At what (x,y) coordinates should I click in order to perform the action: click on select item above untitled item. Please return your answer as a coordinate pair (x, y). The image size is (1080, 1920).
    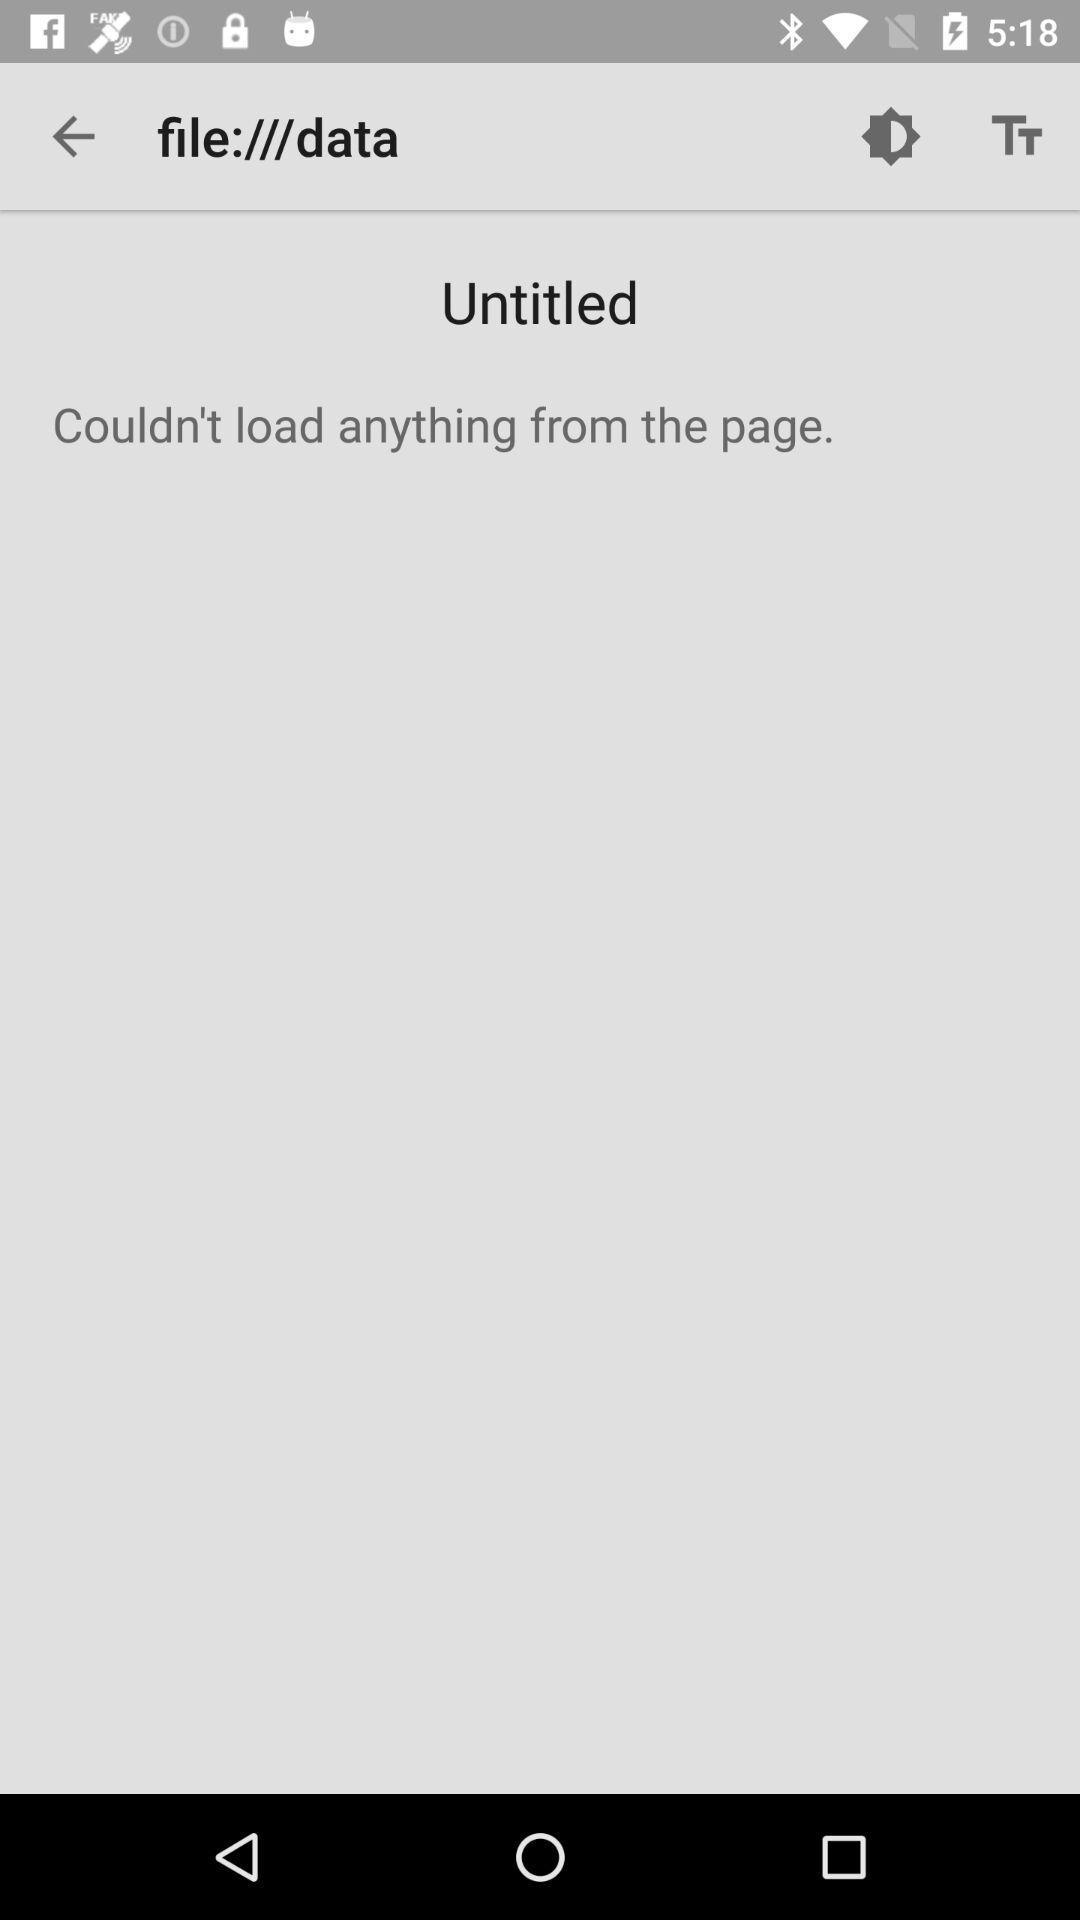
    Looking at the image, I should click on (73, 136).